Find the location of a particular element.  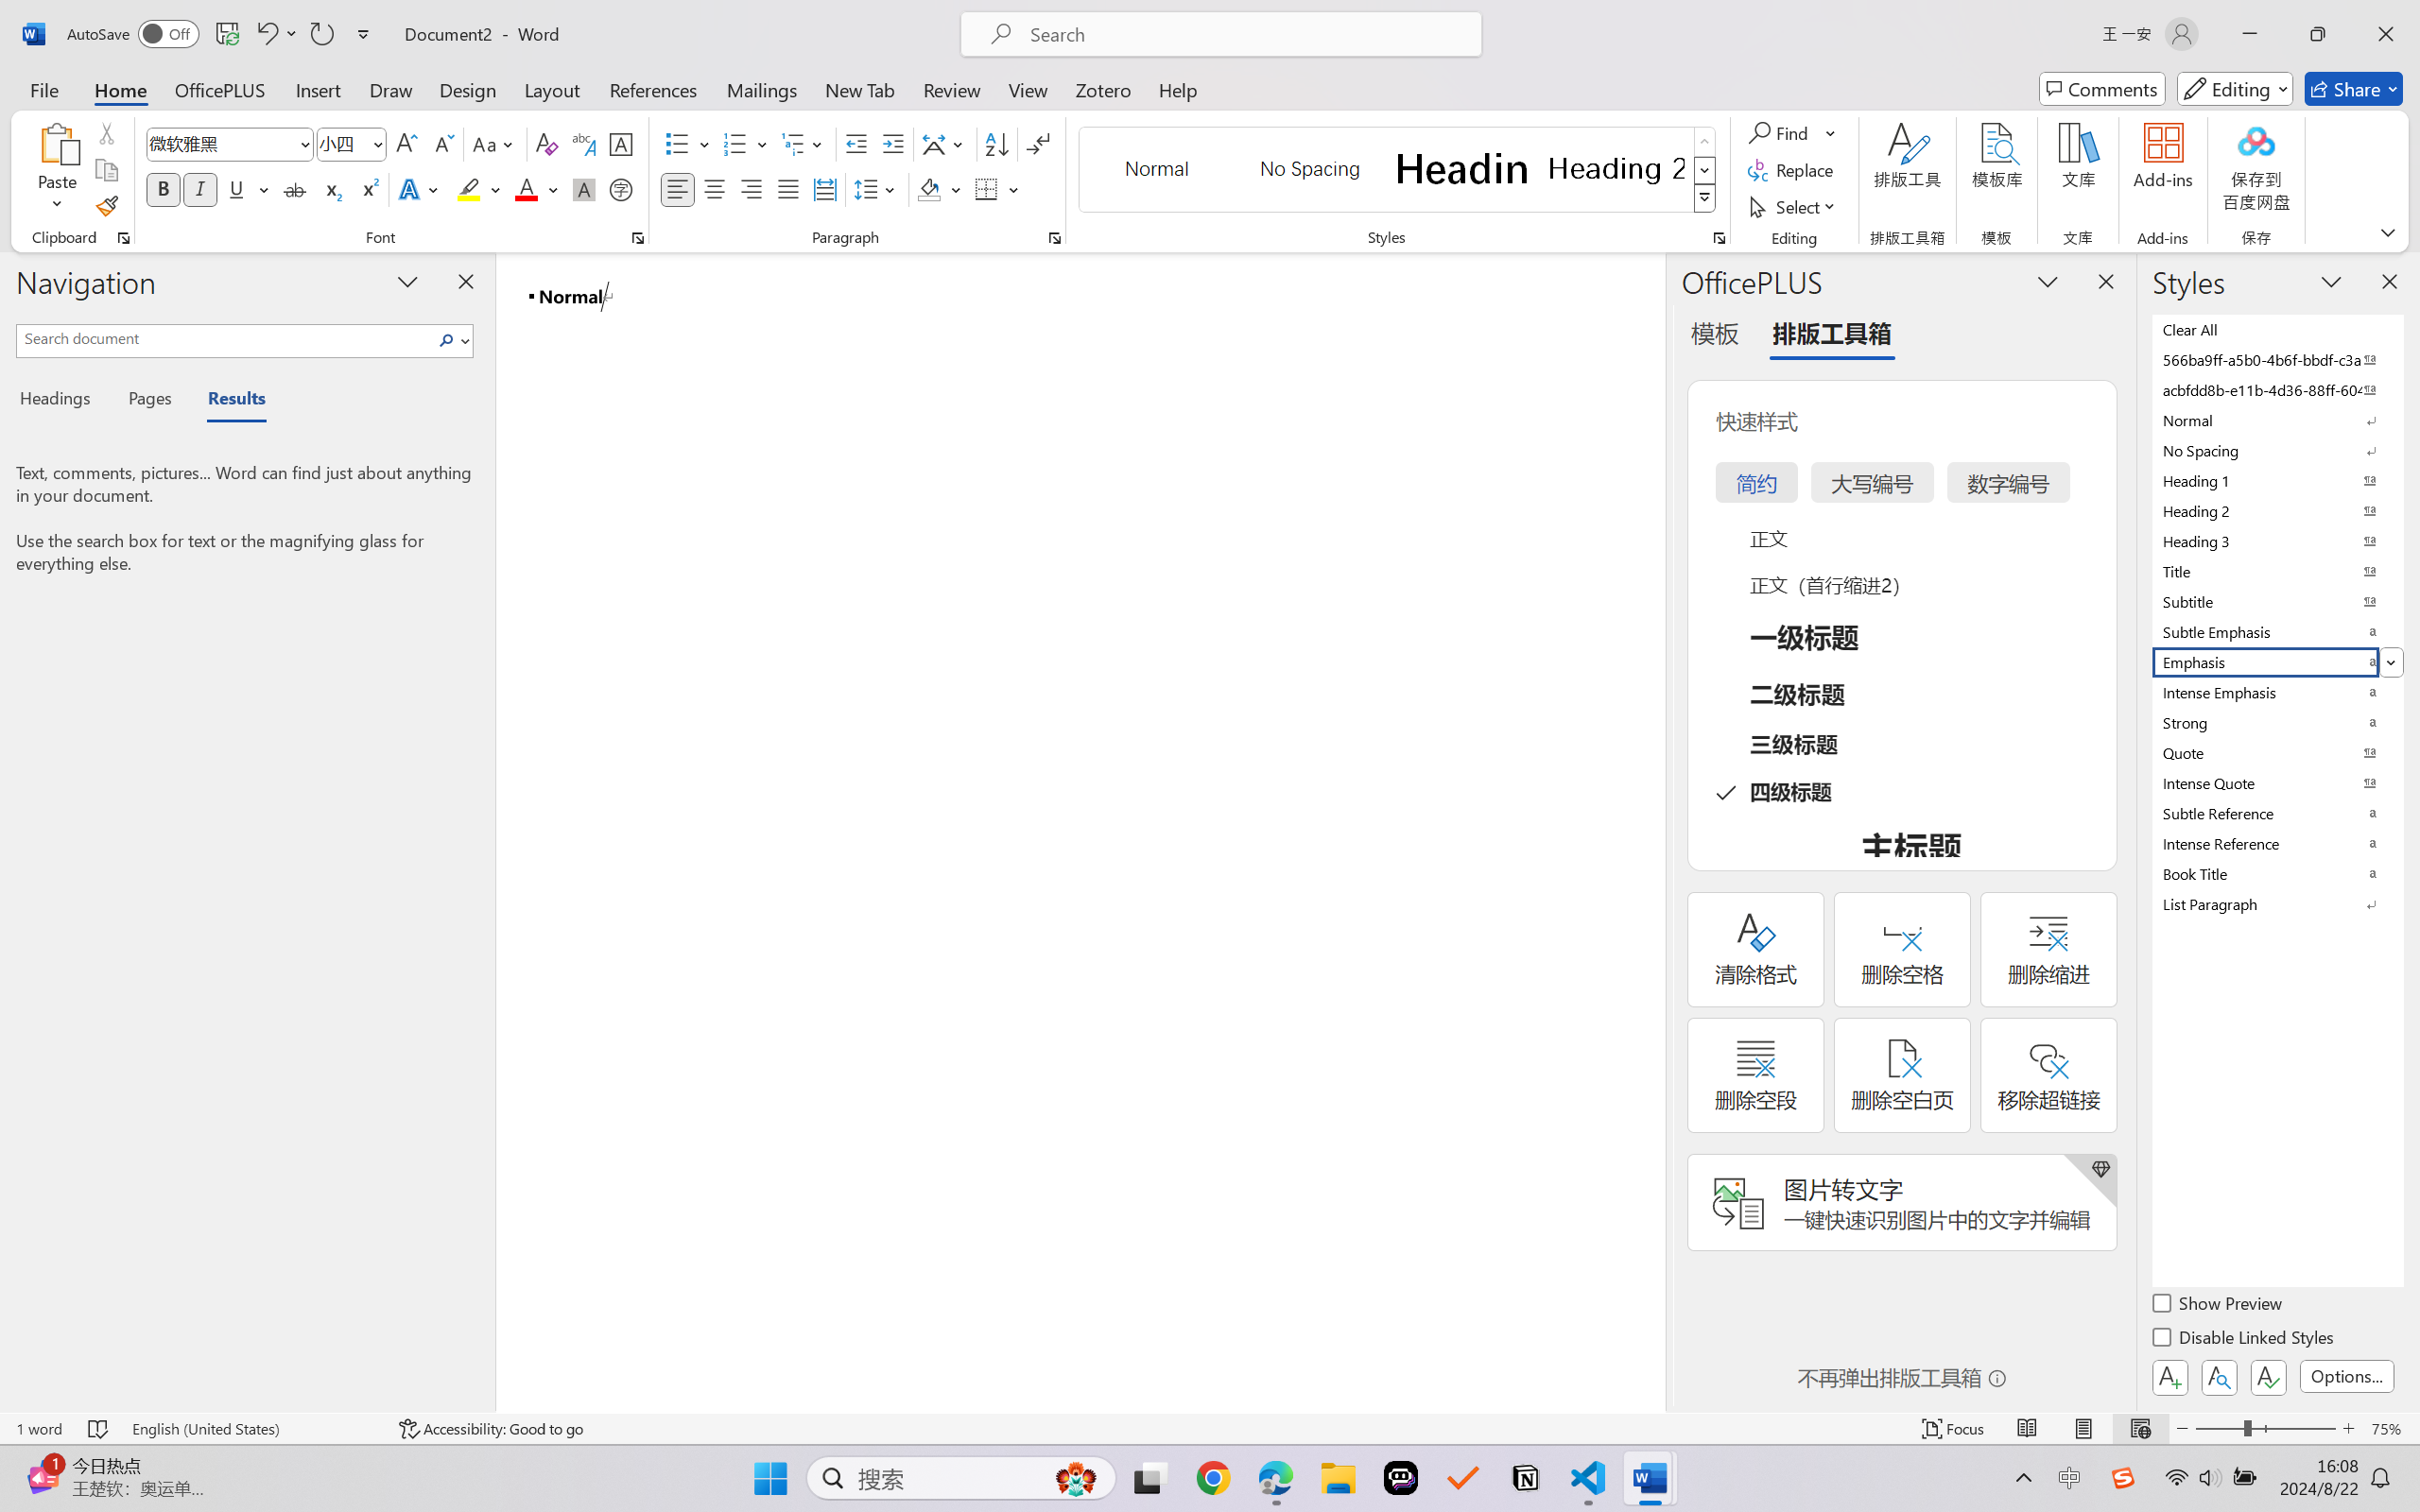

Language English (United States) is located at coordinates (253, 1429).